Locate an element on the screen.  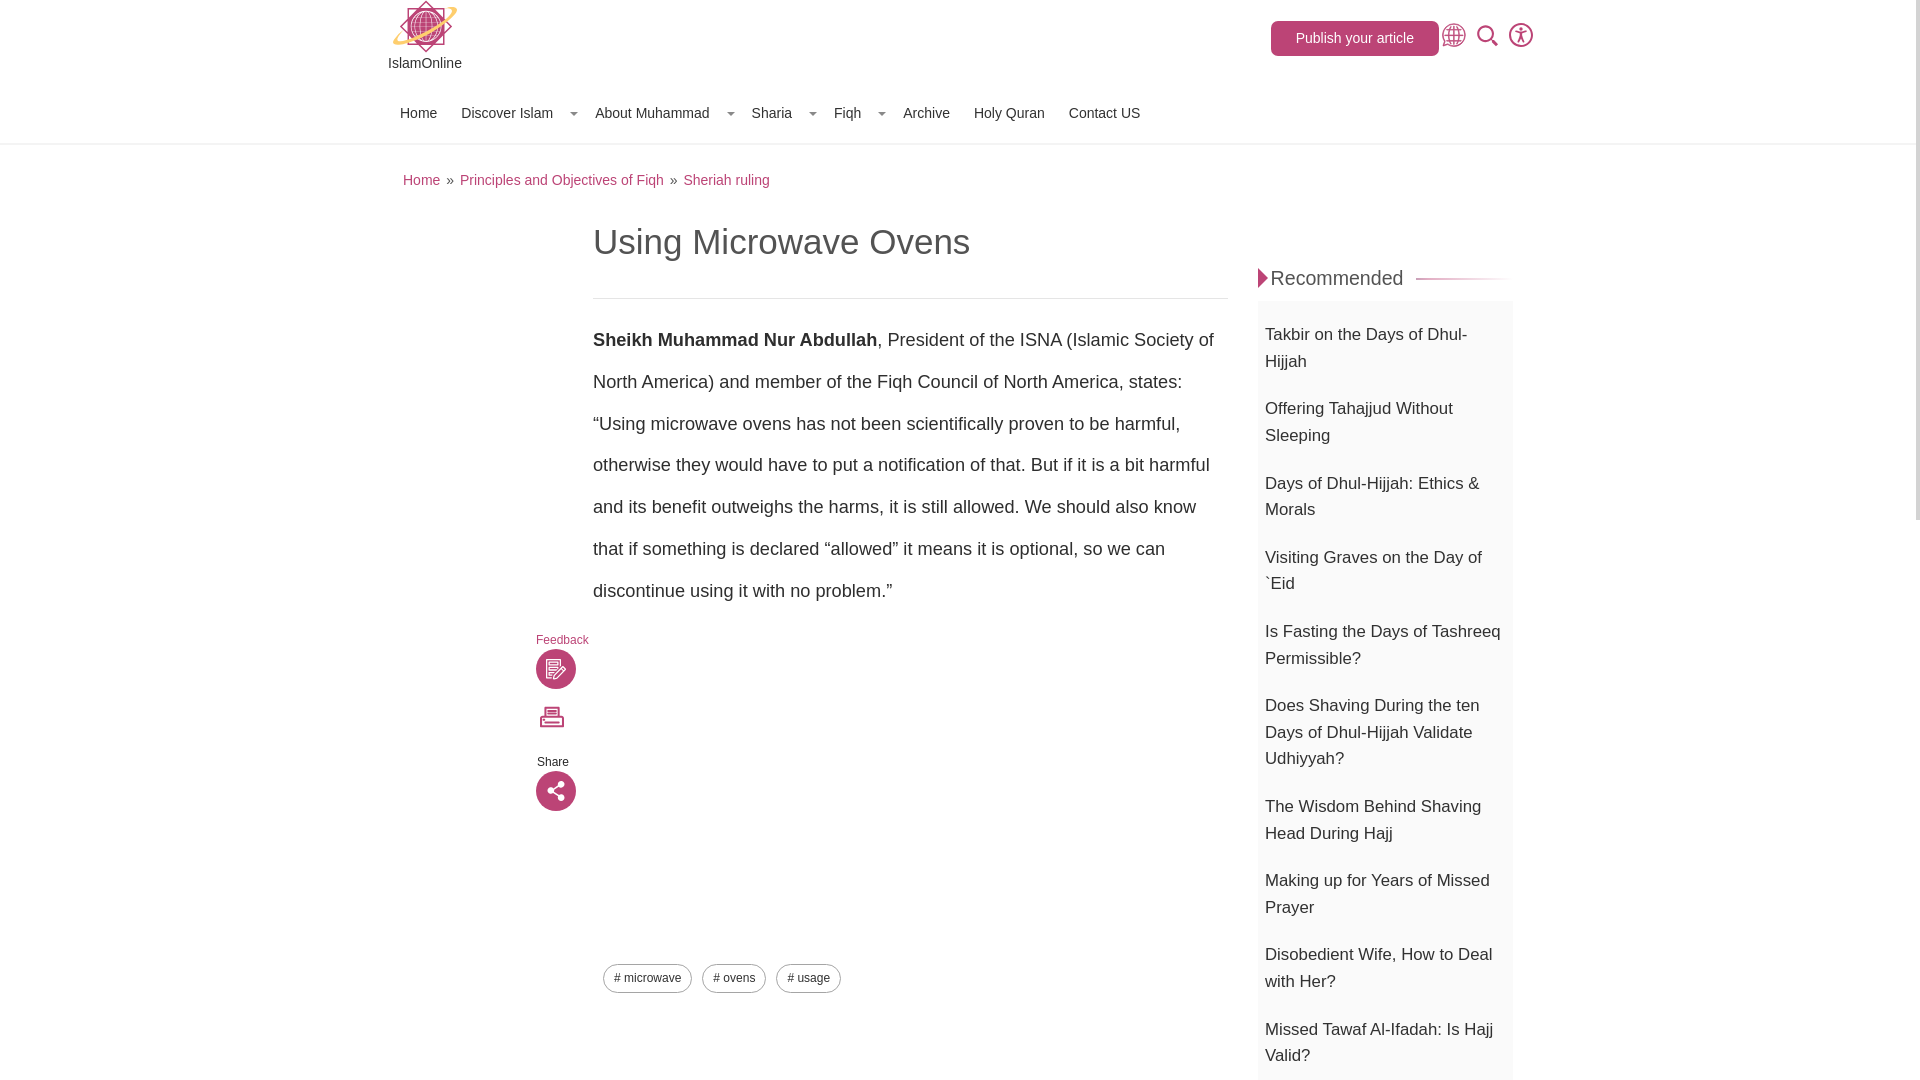
IslamOnline is located at coordinates (424, 38).